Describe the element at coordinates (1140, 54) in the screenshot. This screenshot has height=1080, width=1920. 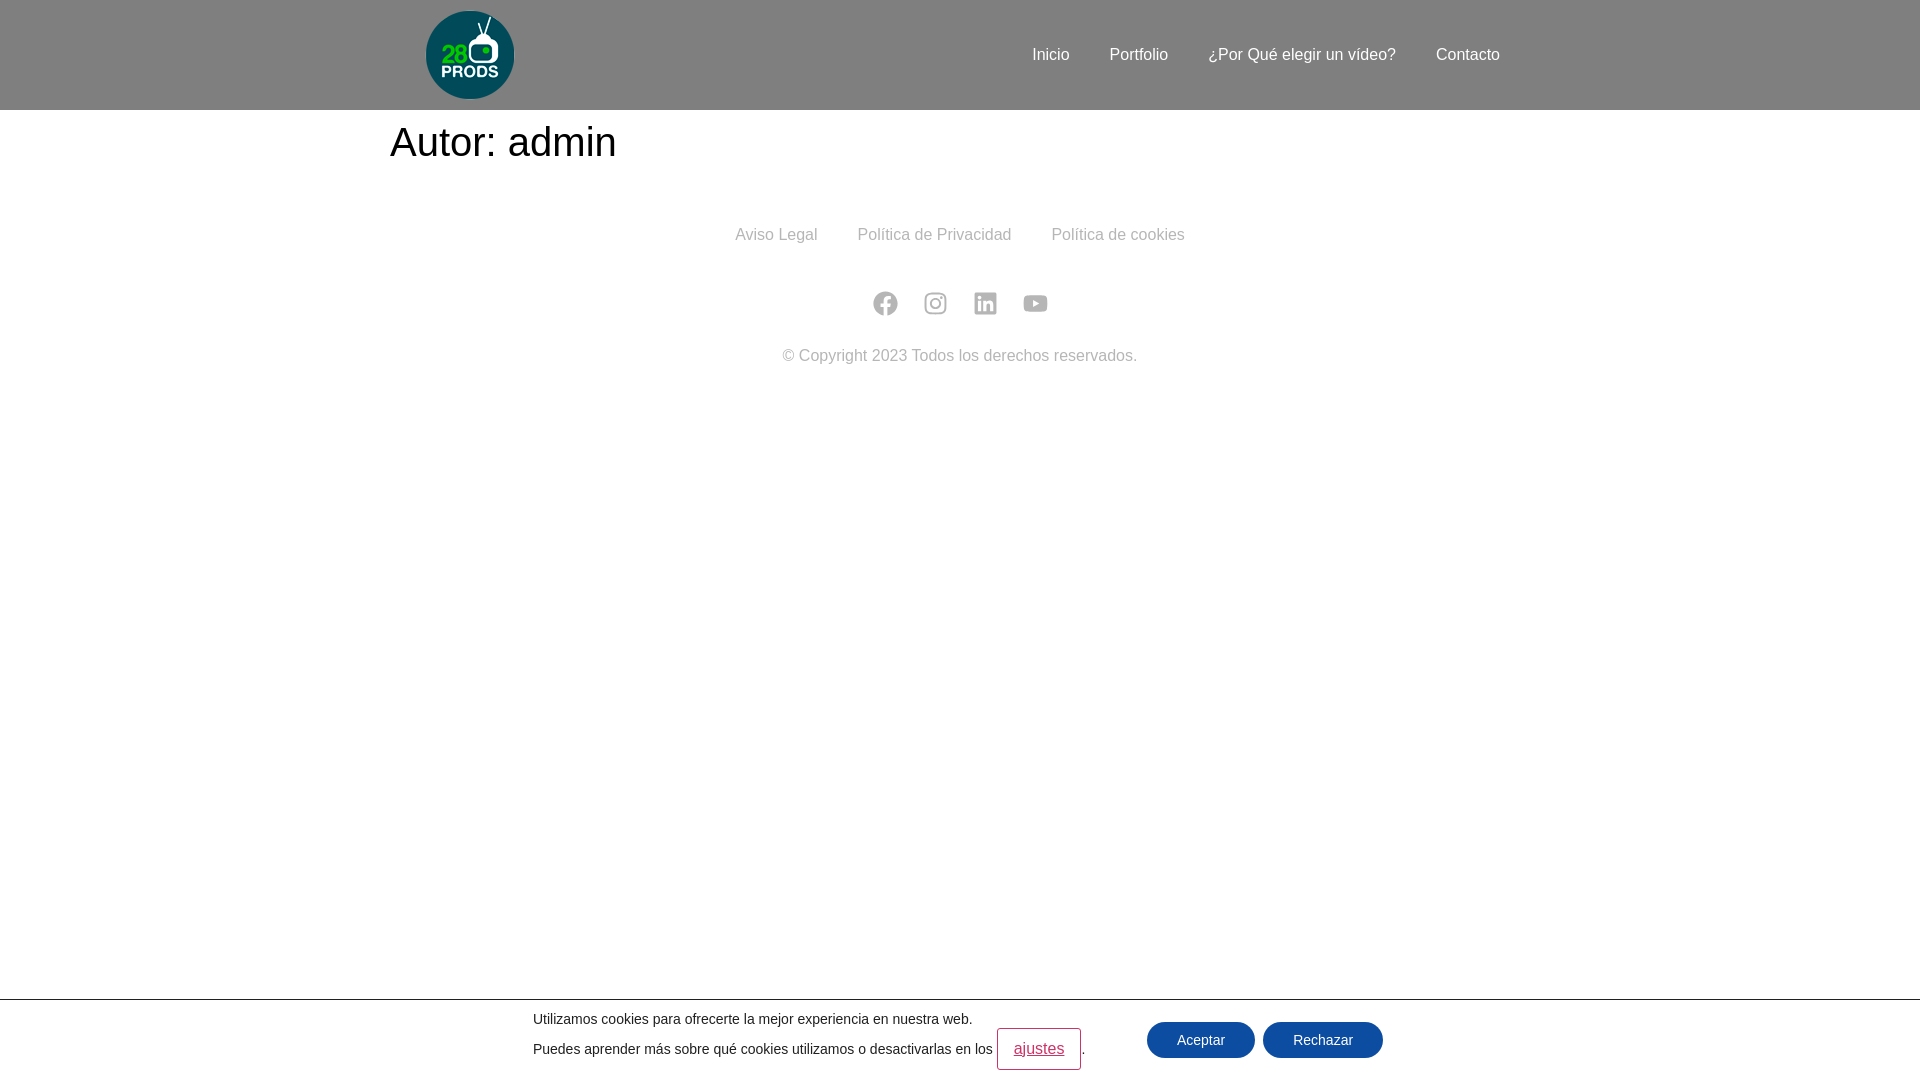
I see `Portfolio` at that location.